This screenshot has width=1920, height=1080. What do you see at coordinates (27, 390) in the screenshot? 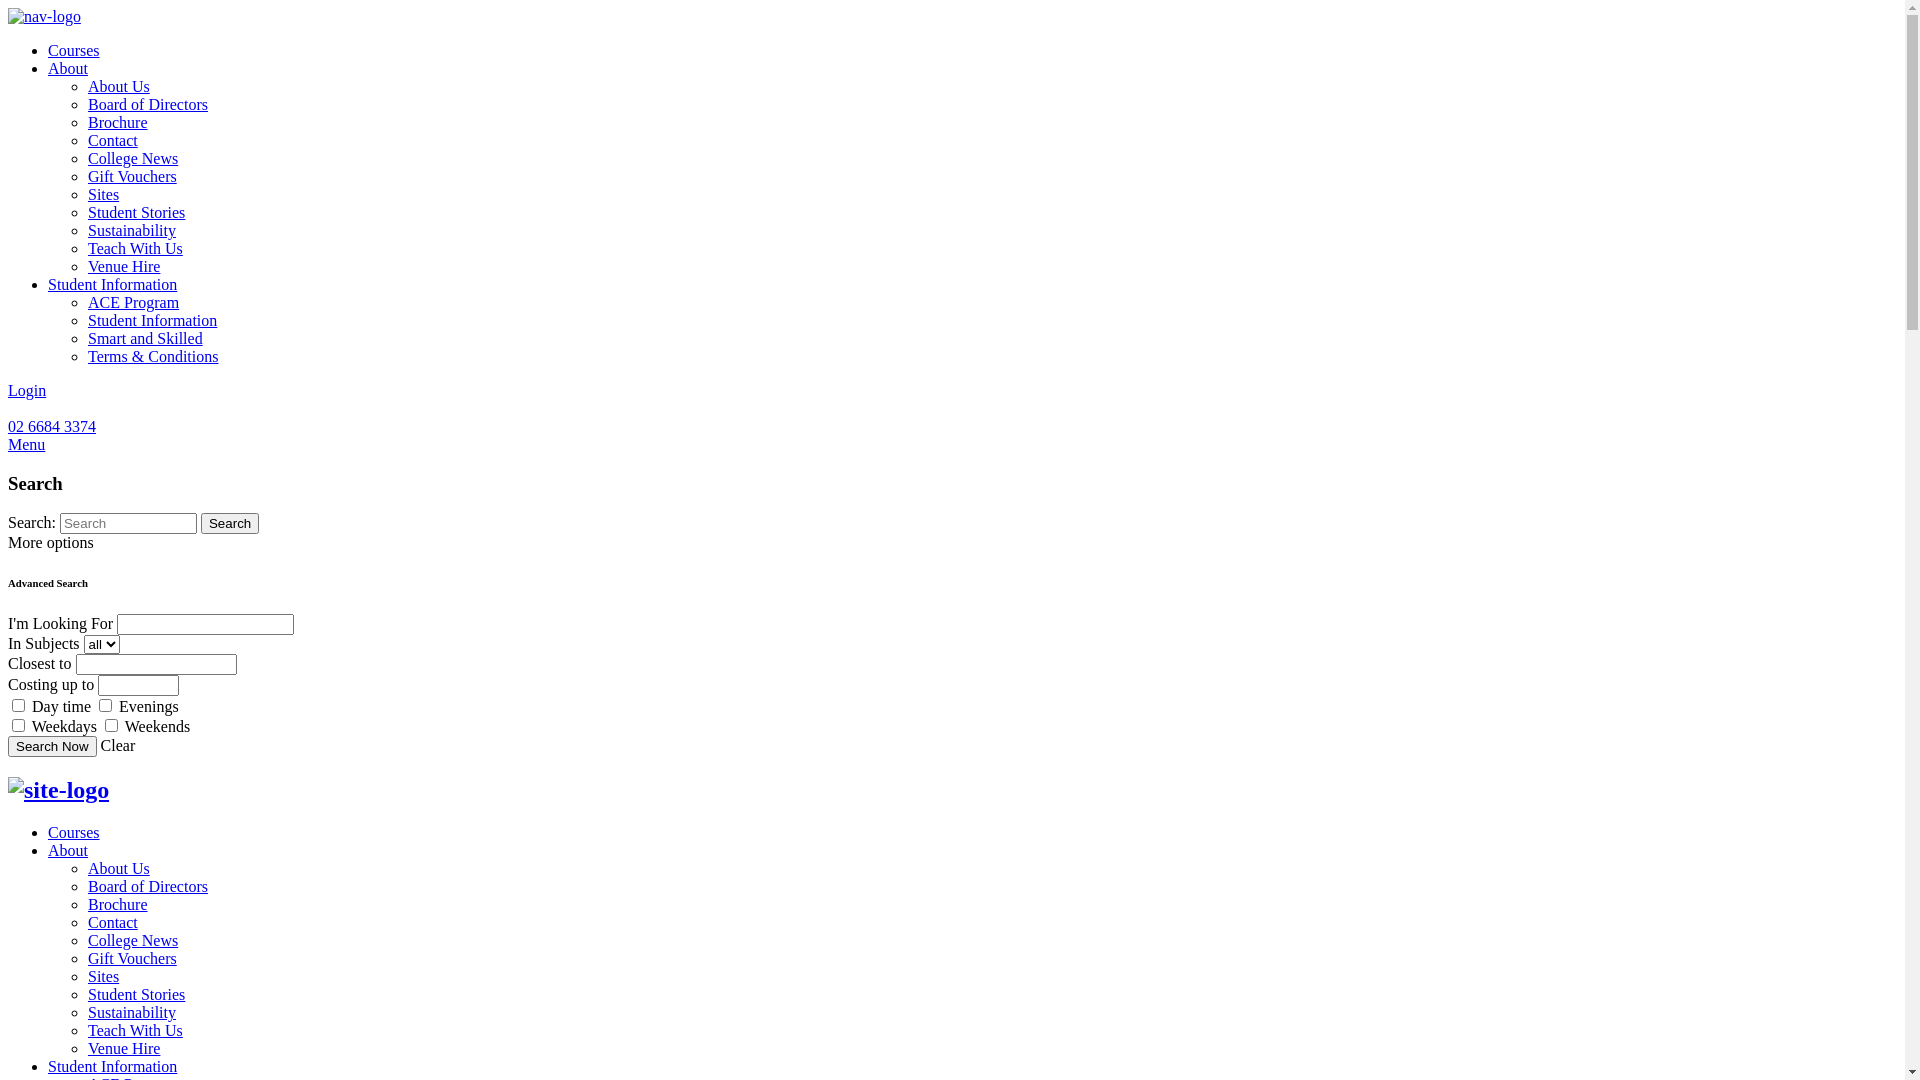
I see `Login` at bounding box center [27, 390].